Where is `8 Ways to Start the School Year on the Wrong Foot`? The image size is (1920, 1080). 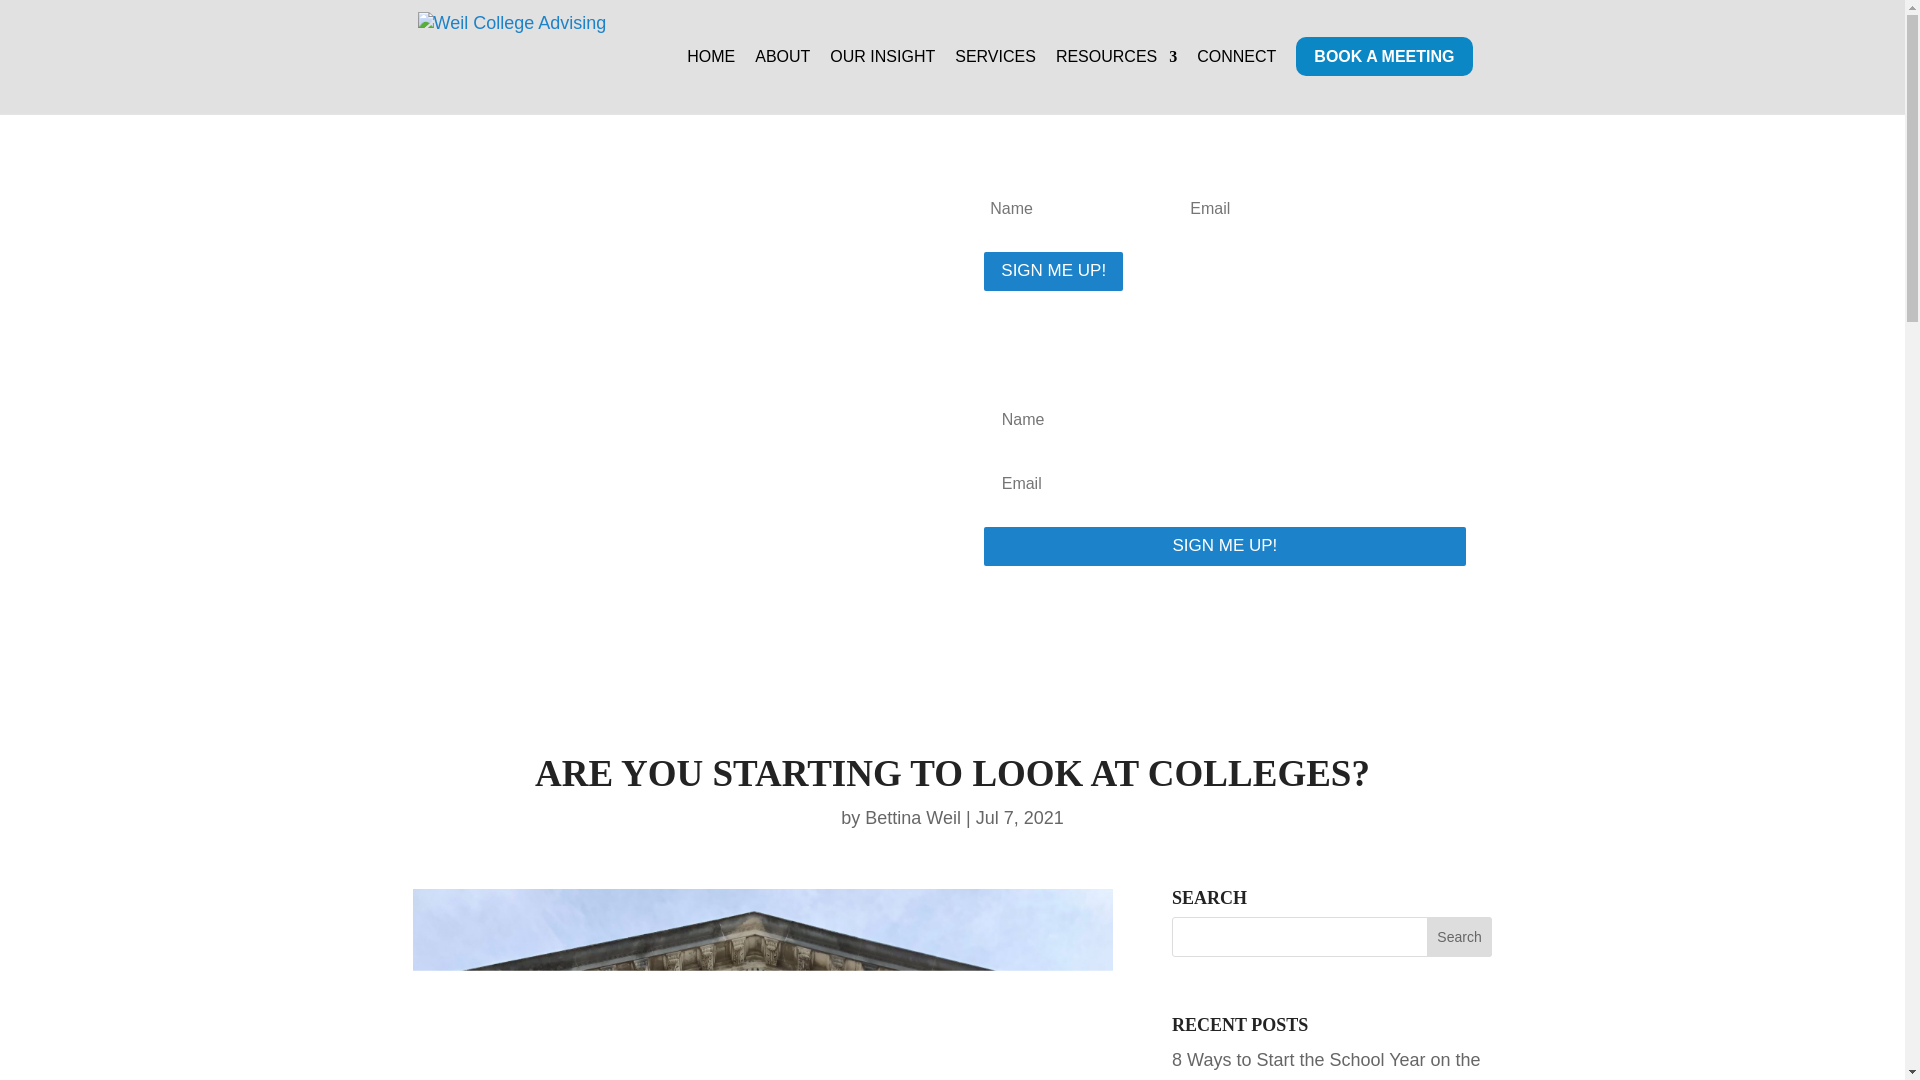 8 Ways to Start the School Year on the Wrong Foot is located at coordinates (1326, 1064).